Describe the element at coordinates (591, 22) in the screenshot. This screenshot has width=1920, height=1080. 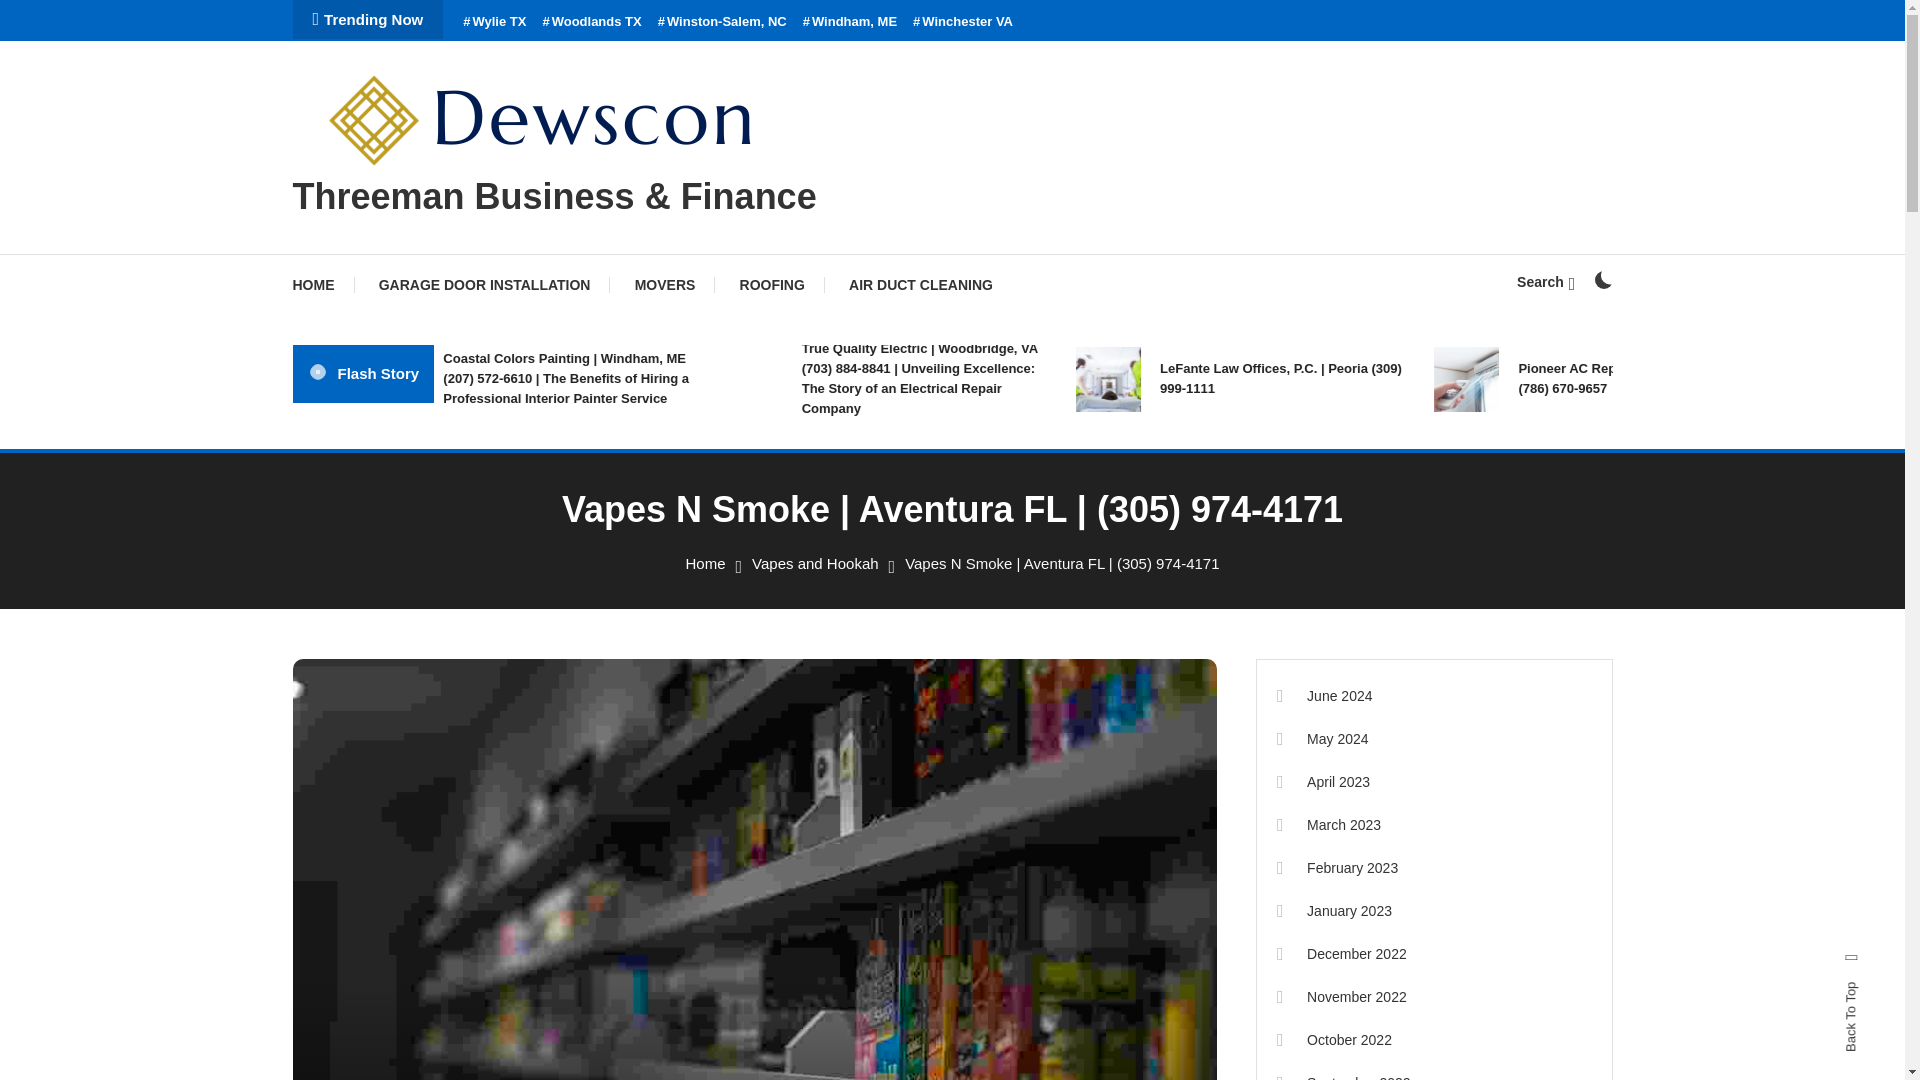
I see `Woodlands TX` at that location.